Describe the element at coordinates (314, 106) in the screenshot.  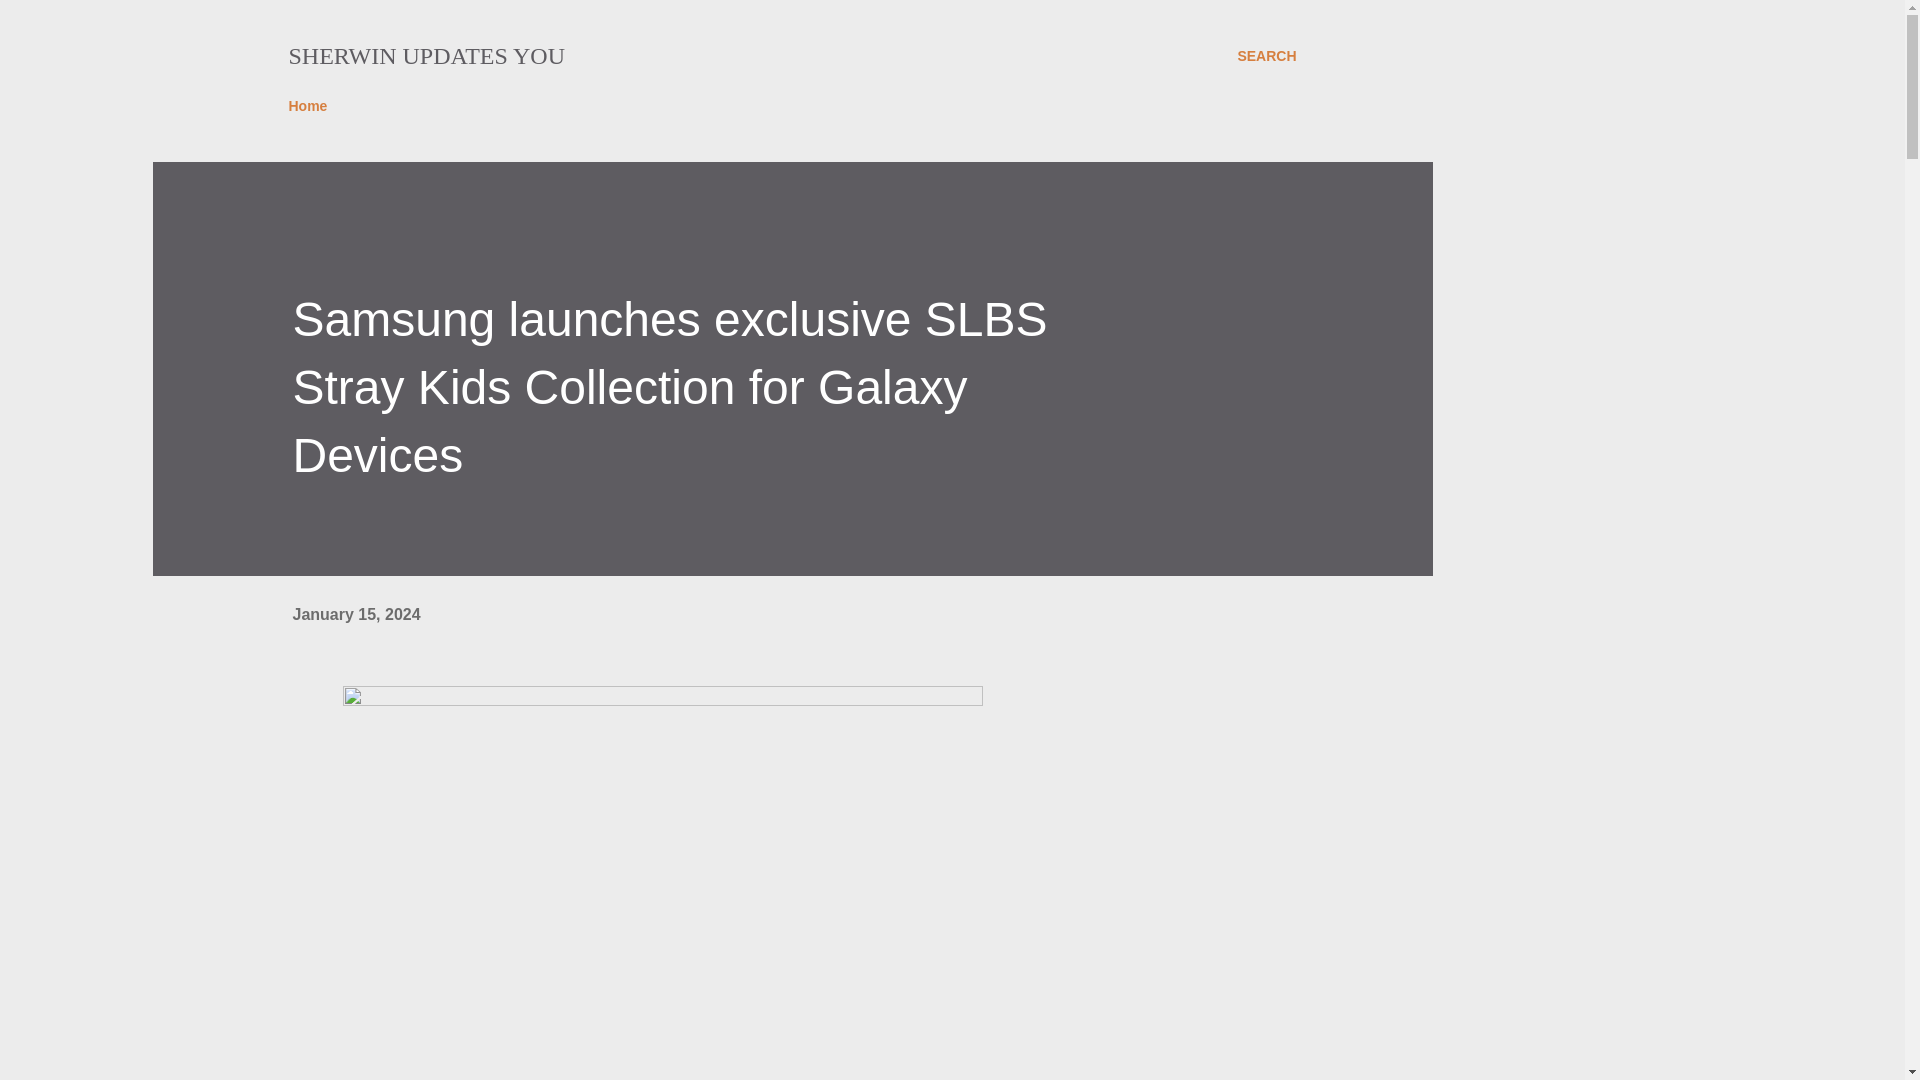
I see `Home` at that location.